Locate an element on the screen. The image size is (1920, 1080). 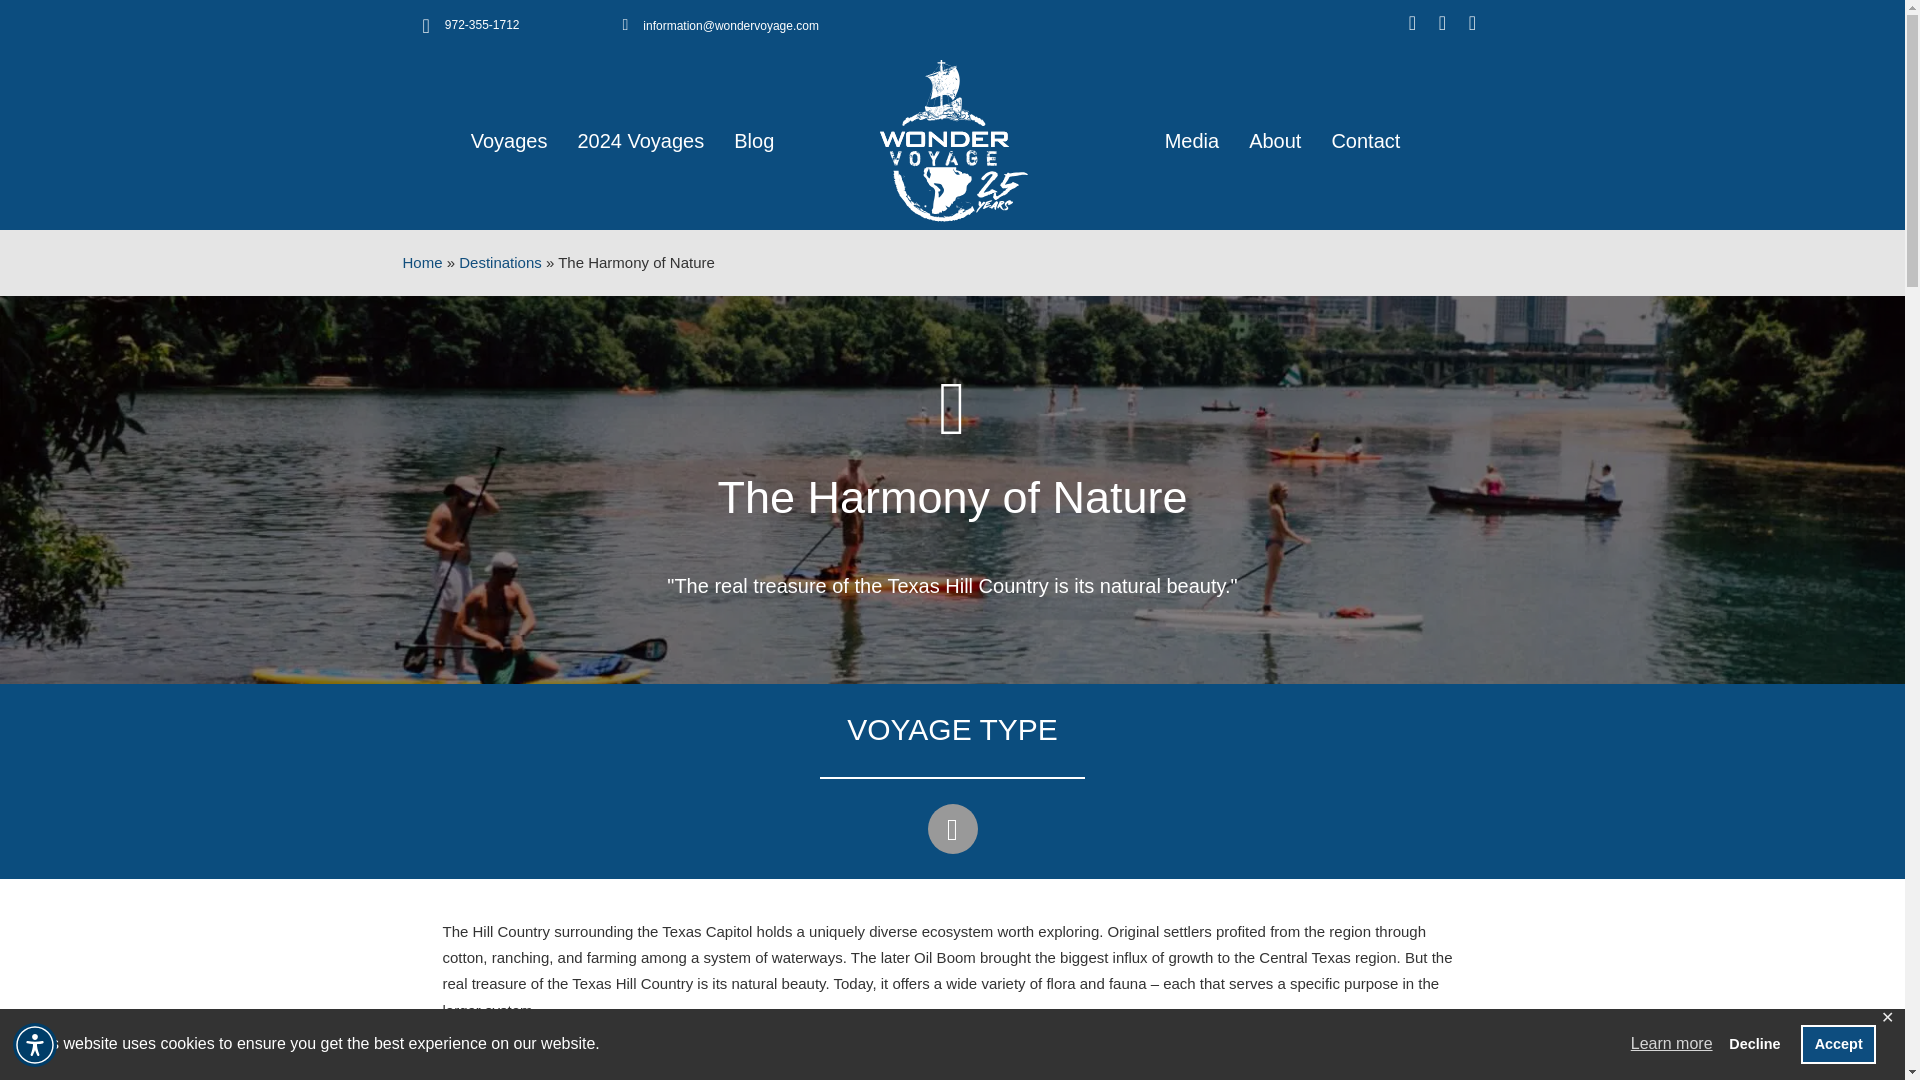
Blog is located at coordinates (753, 140).